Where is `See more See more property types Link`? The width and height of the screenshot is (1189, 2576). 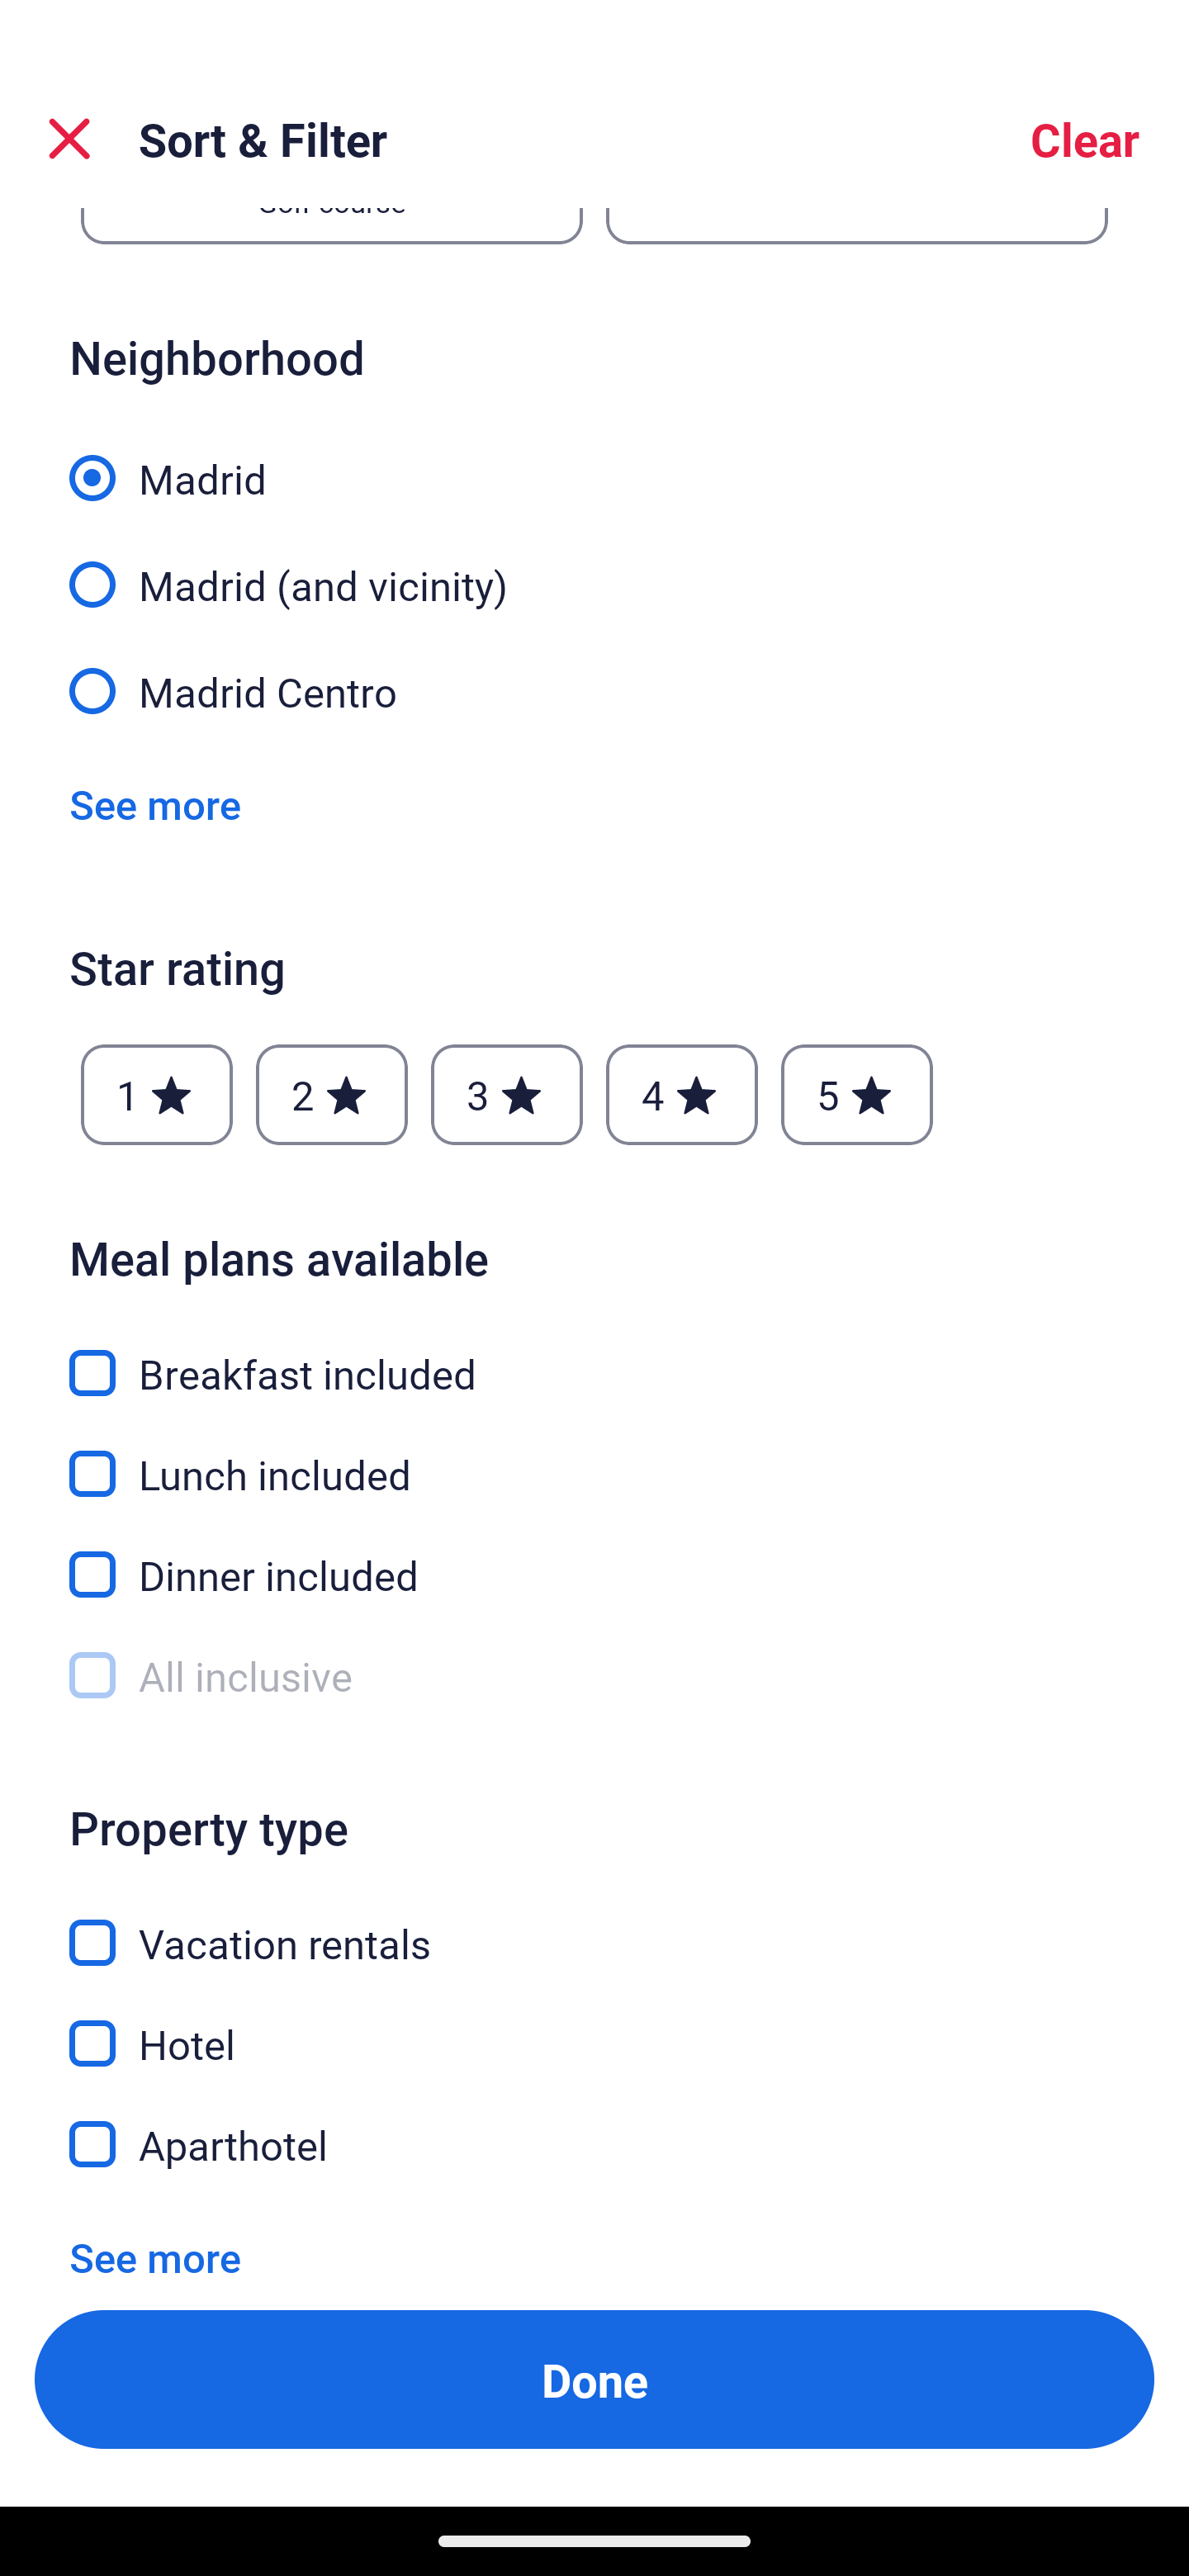 See more See more property types Link is located at coordinates (155, 2248).